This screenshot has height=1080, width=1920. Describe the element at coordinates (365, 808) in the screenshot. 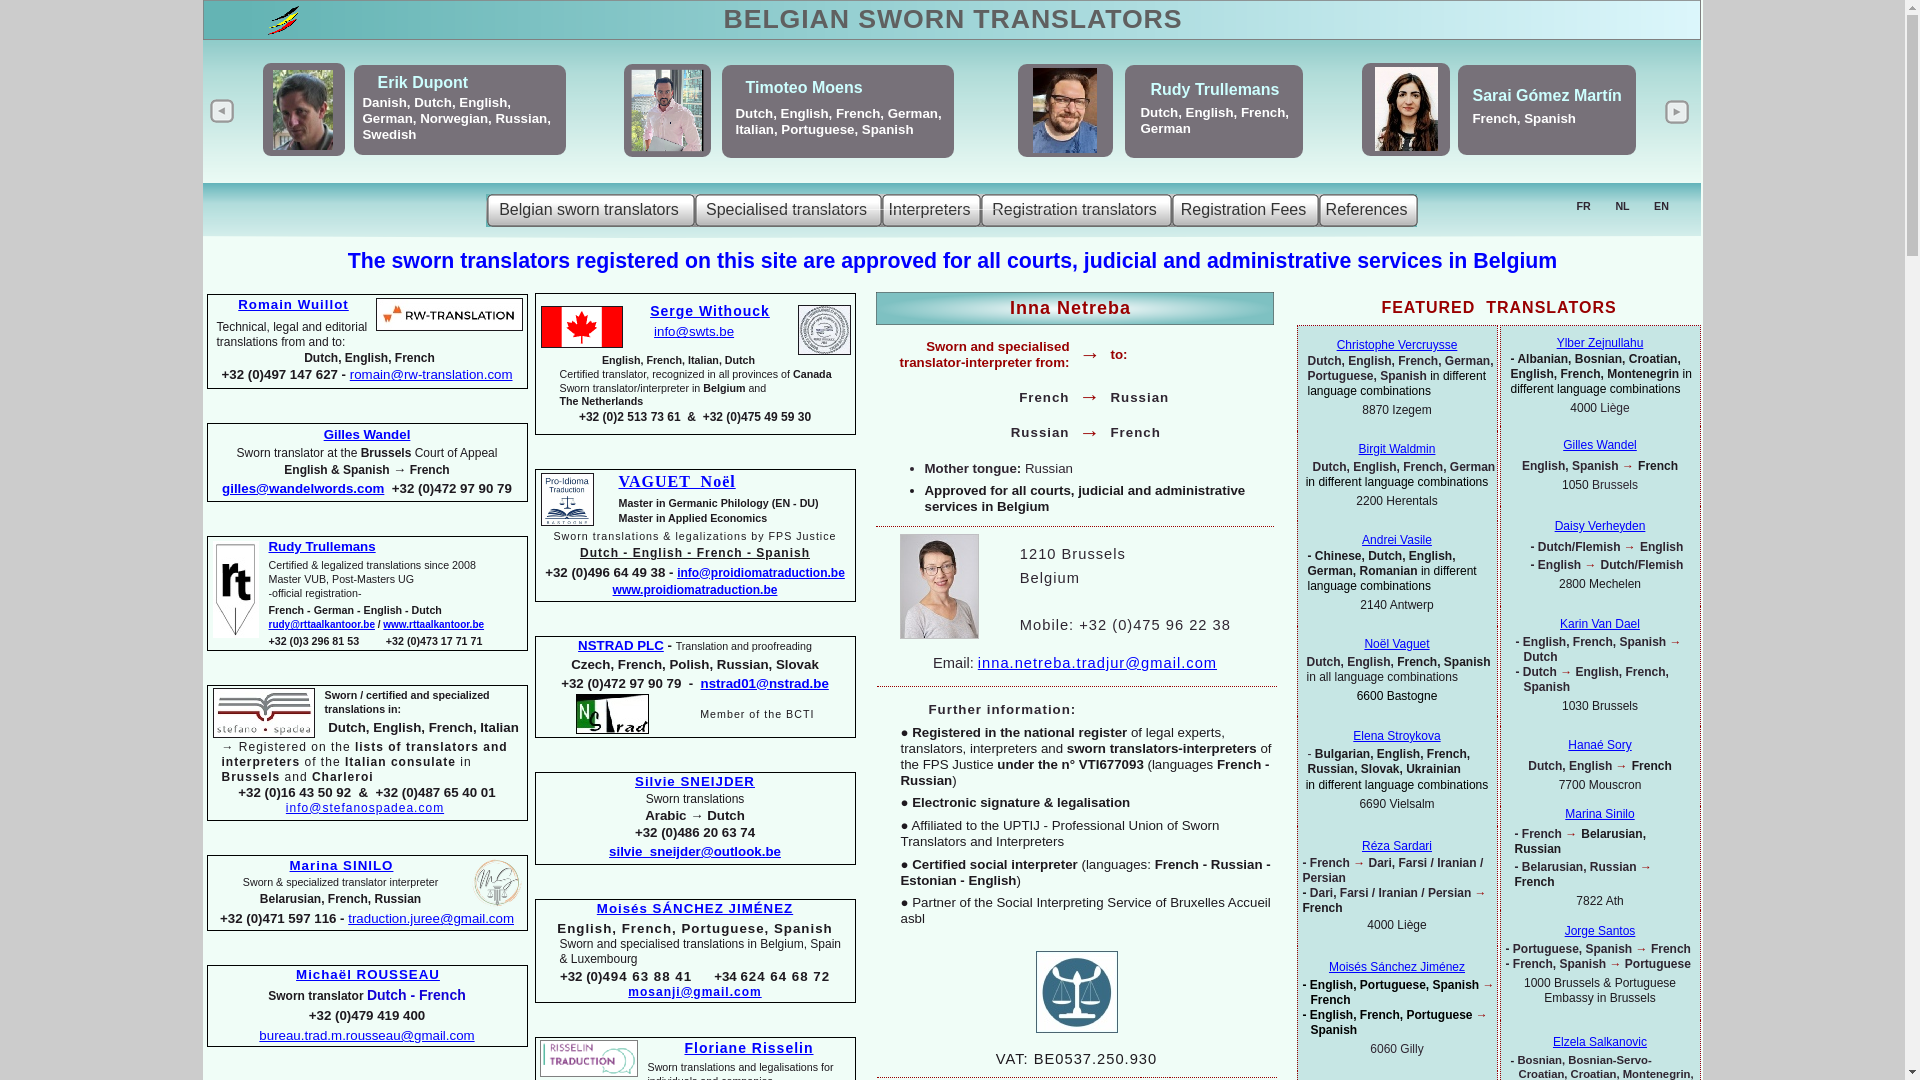

I see `info@stefanospadea.com` at that location.